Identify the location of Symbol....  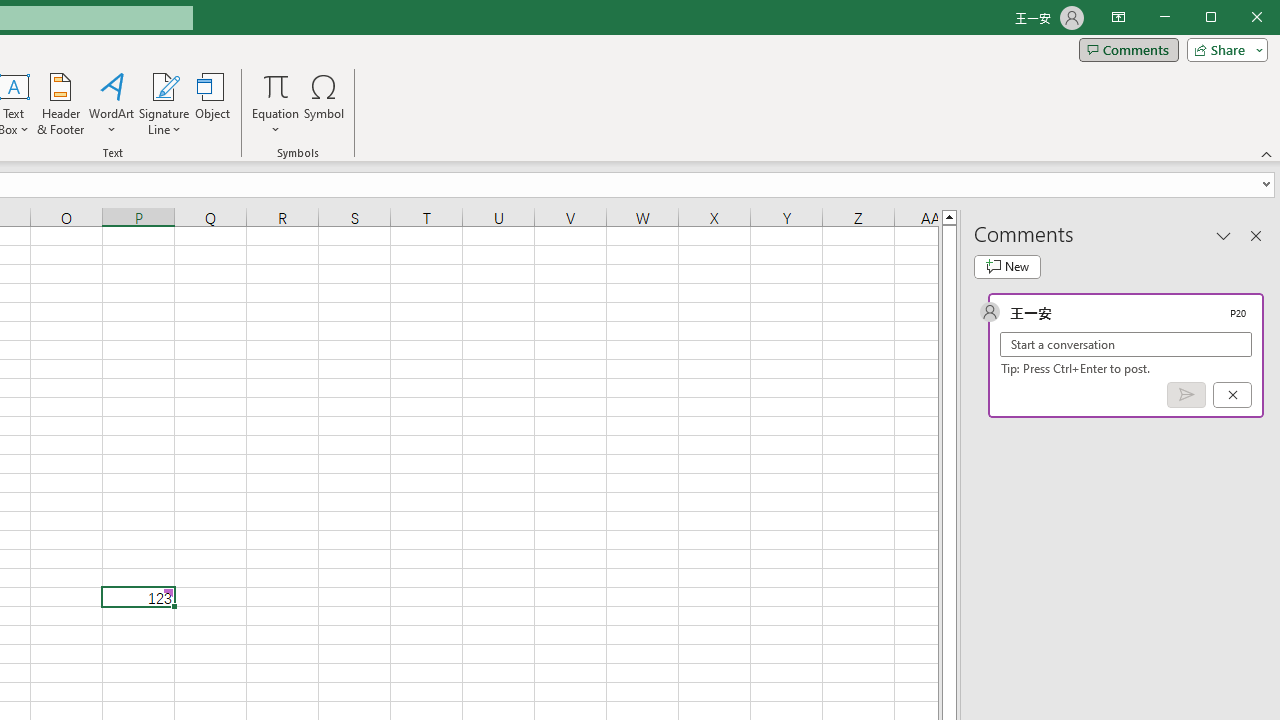
(324, 104).